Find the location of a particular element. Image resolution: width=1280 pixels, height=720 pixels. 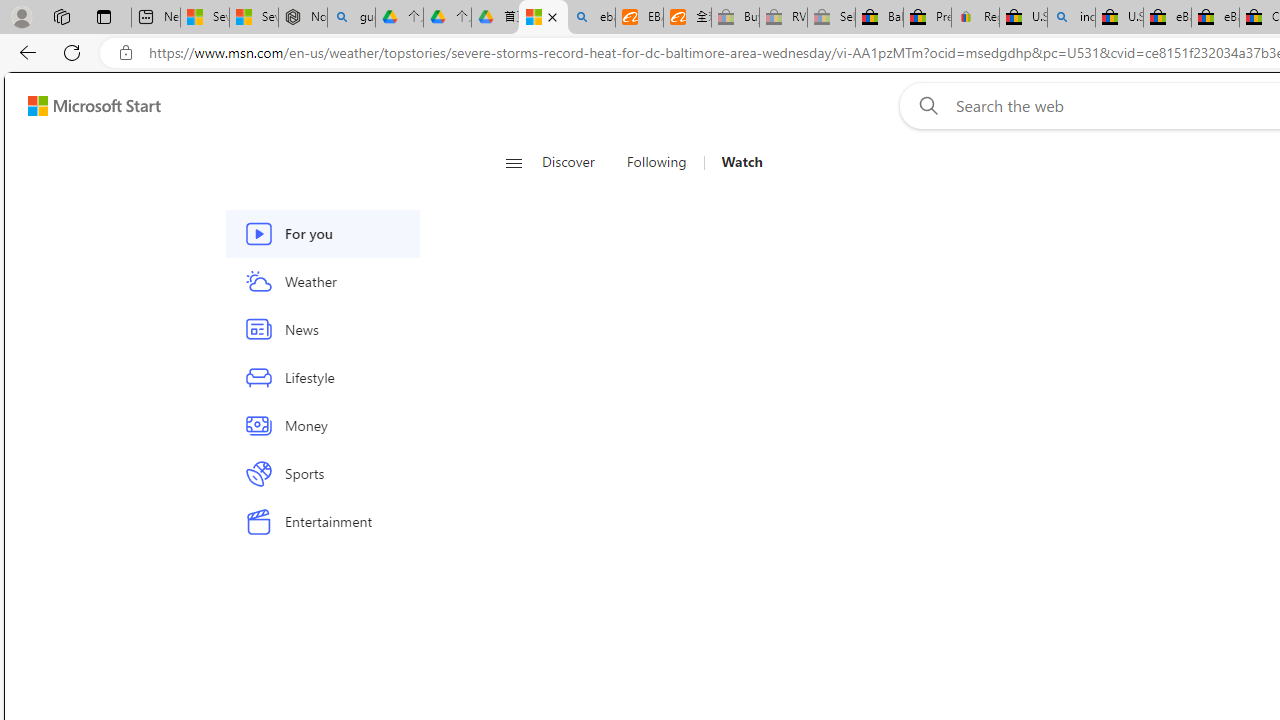

Press Room - eBay Inc. is located at coordinates (927, 18).